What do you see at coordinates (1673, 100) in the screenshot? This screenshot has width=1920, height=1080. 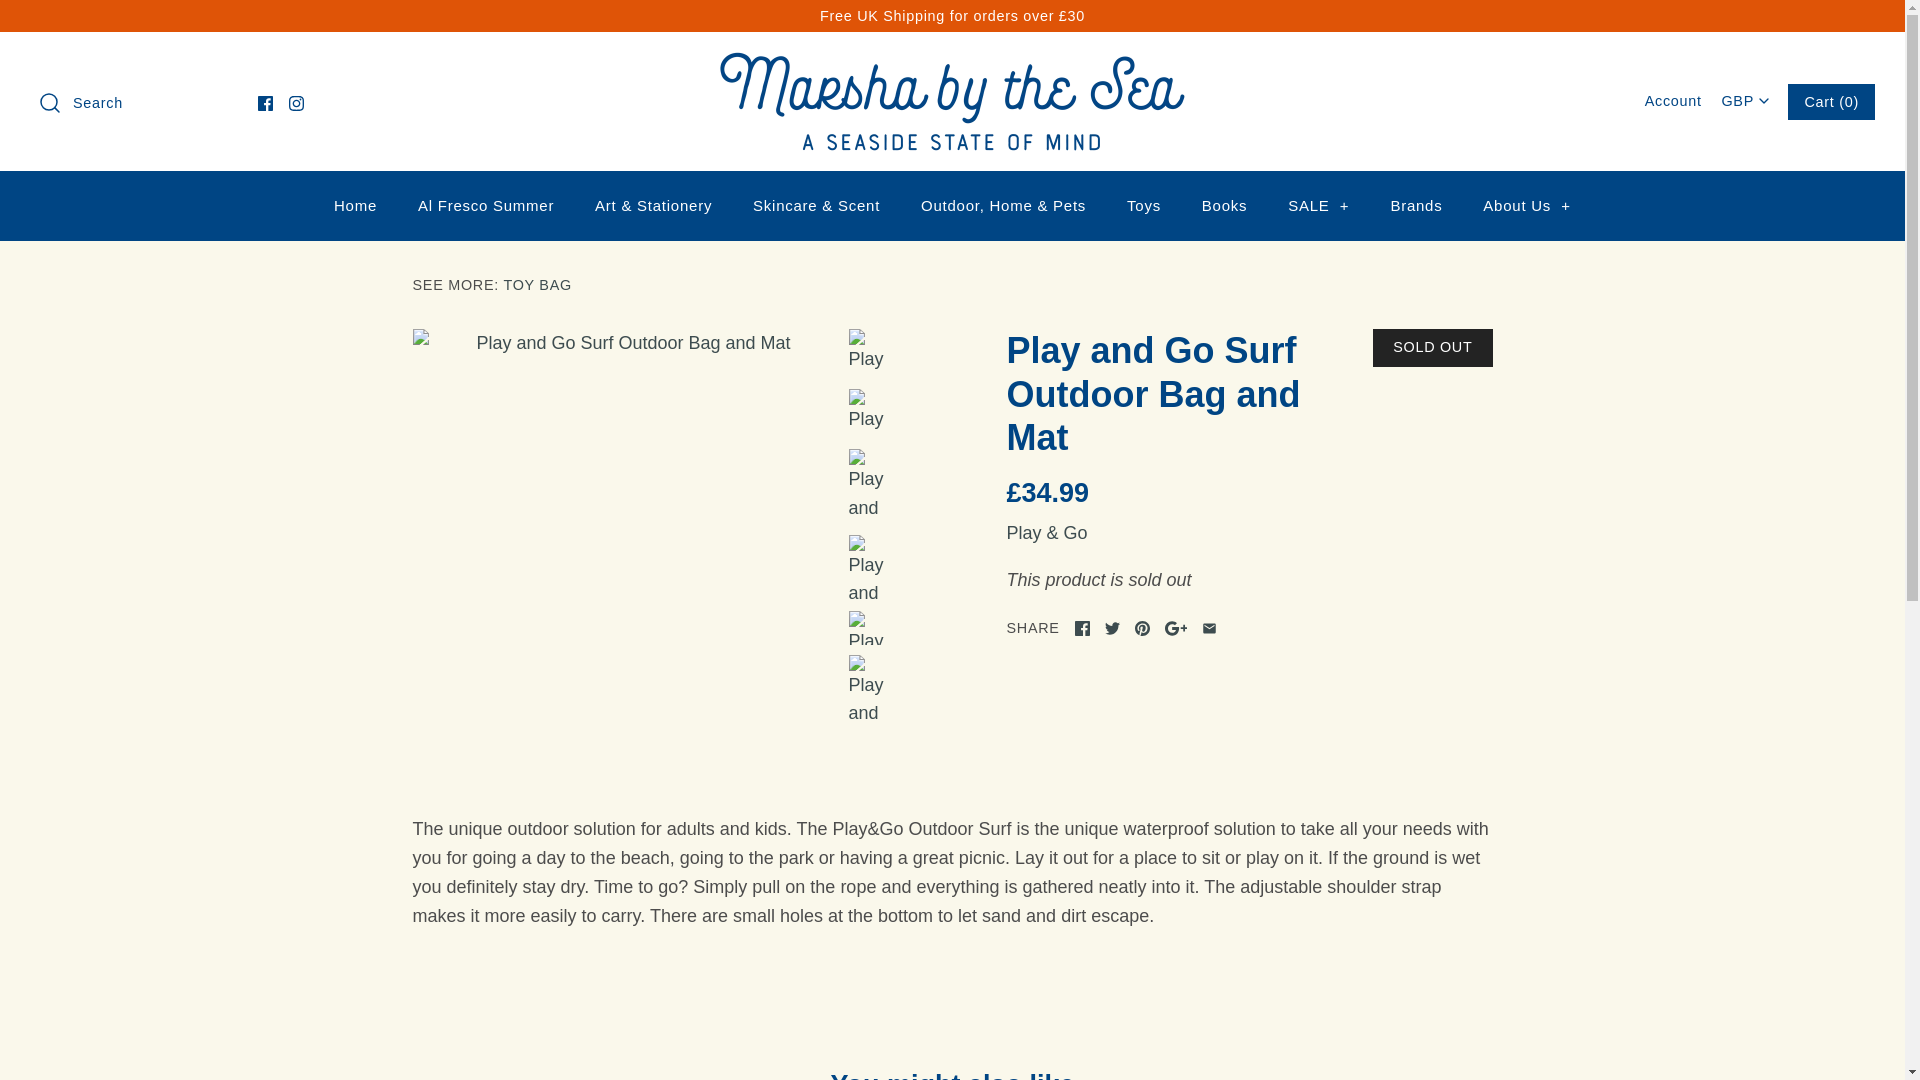 I see `Account` at bounding box center [1673, 100].